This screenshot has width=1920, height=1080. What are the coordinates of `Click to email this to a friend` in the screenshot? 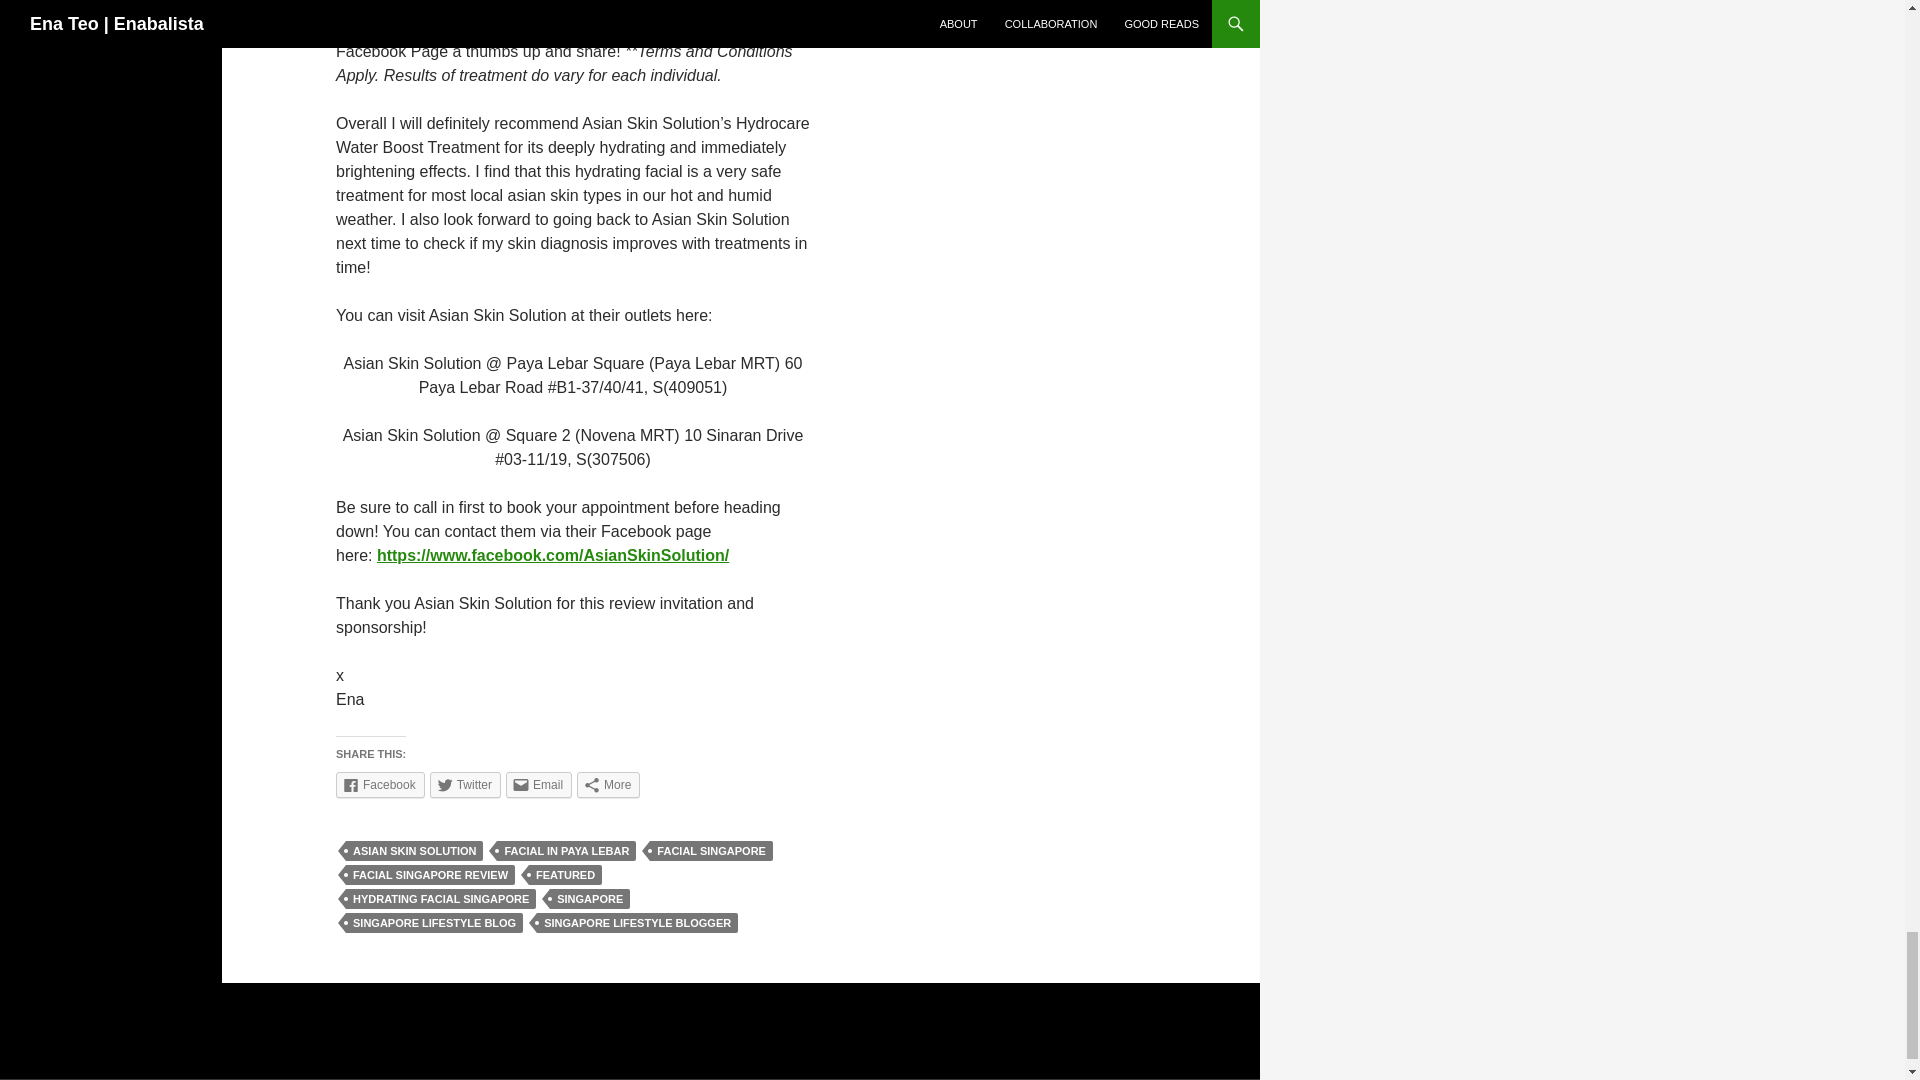 It's located at (539, 785).